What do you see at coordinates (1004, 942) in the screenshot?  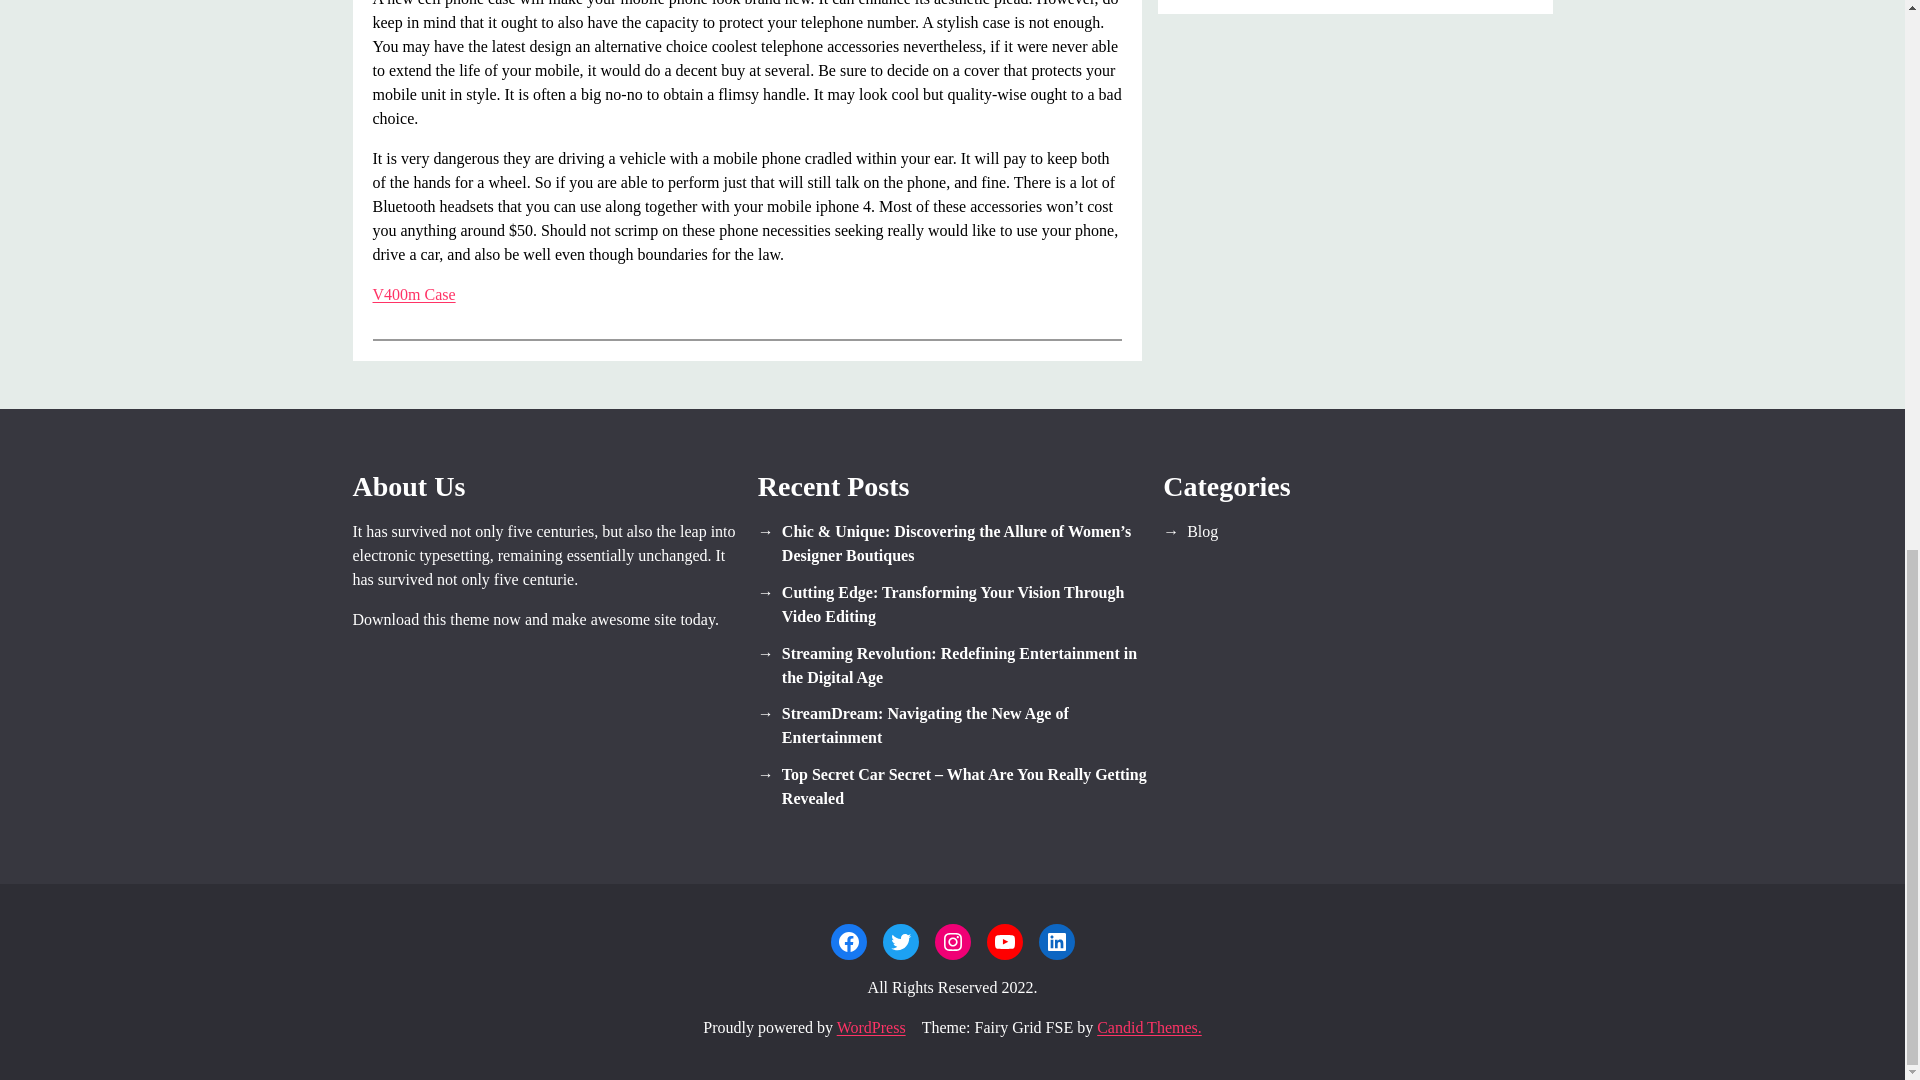 I see `YouTube` at bounding box center [1004, 942].